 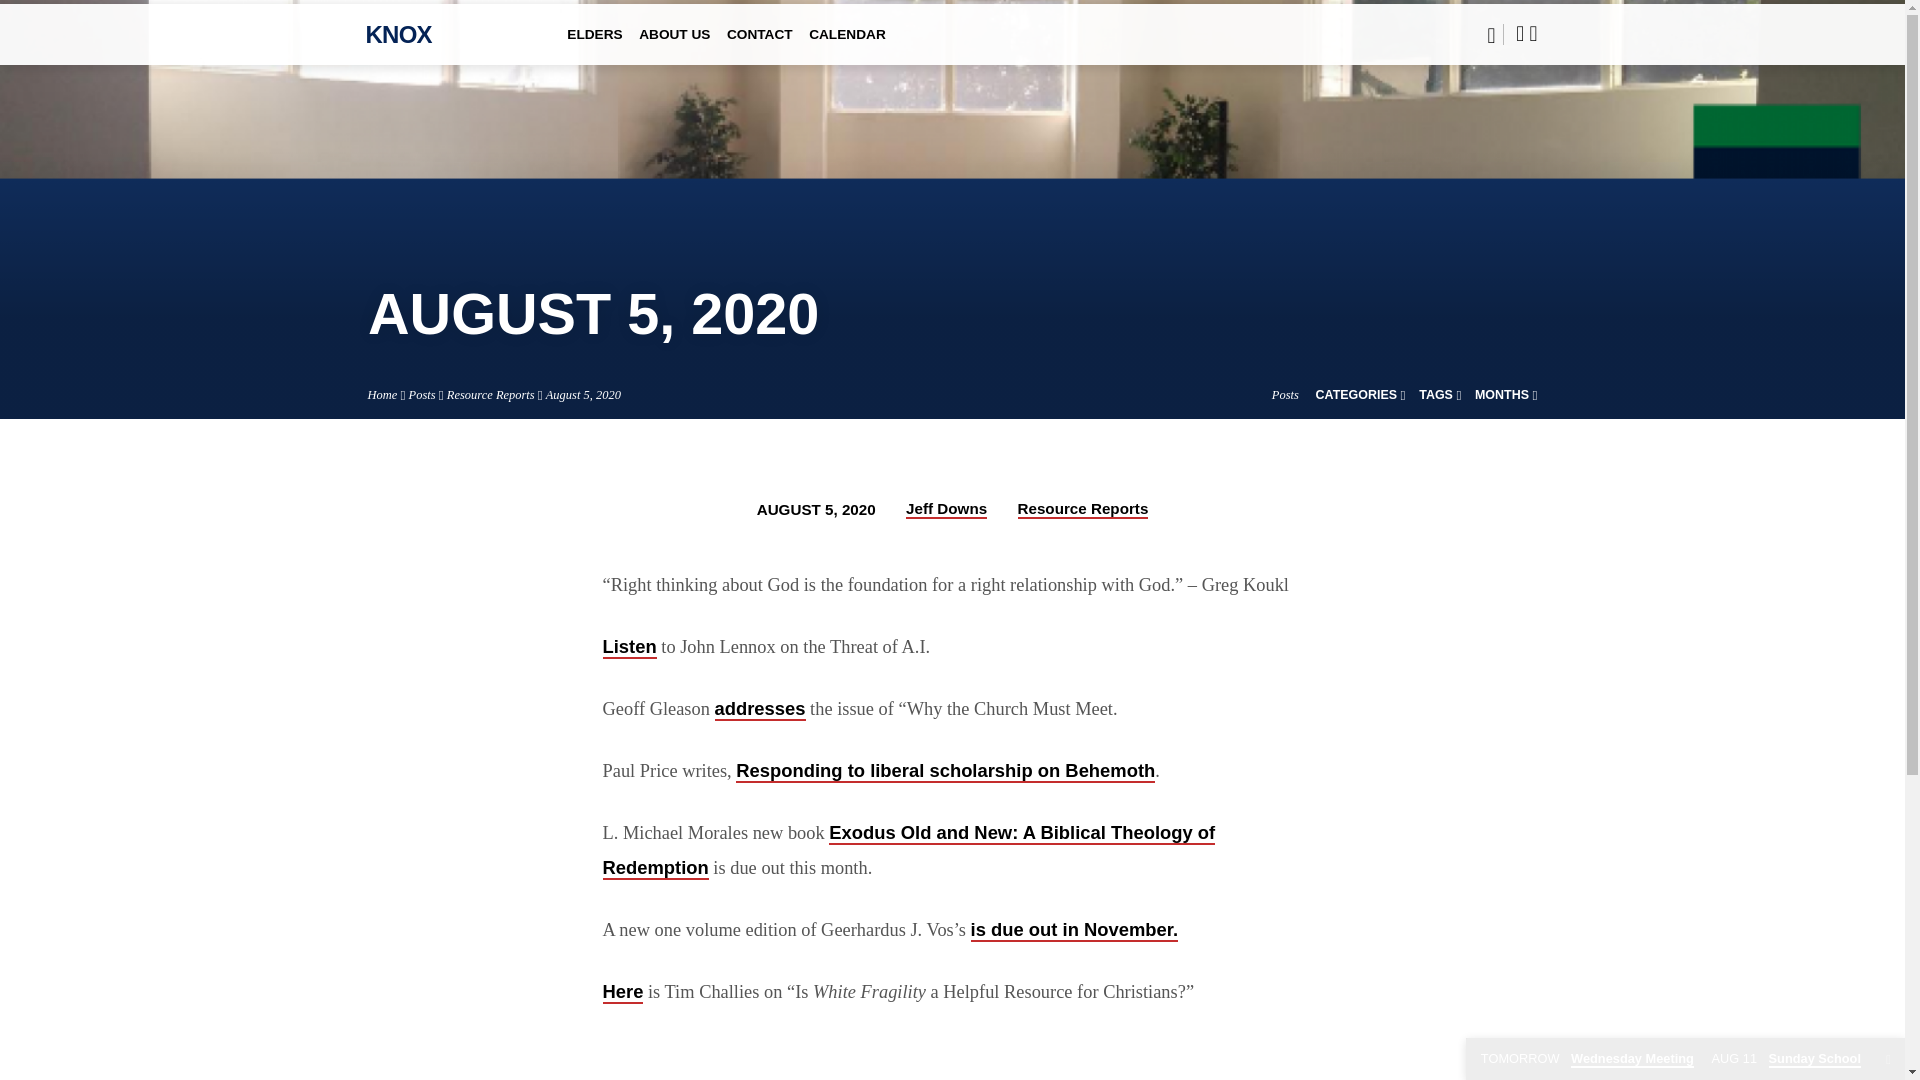 What do you see at coordinates (846, 47) in the screenshot?
I see `CALENDAR` at bounding box center [846, 47].